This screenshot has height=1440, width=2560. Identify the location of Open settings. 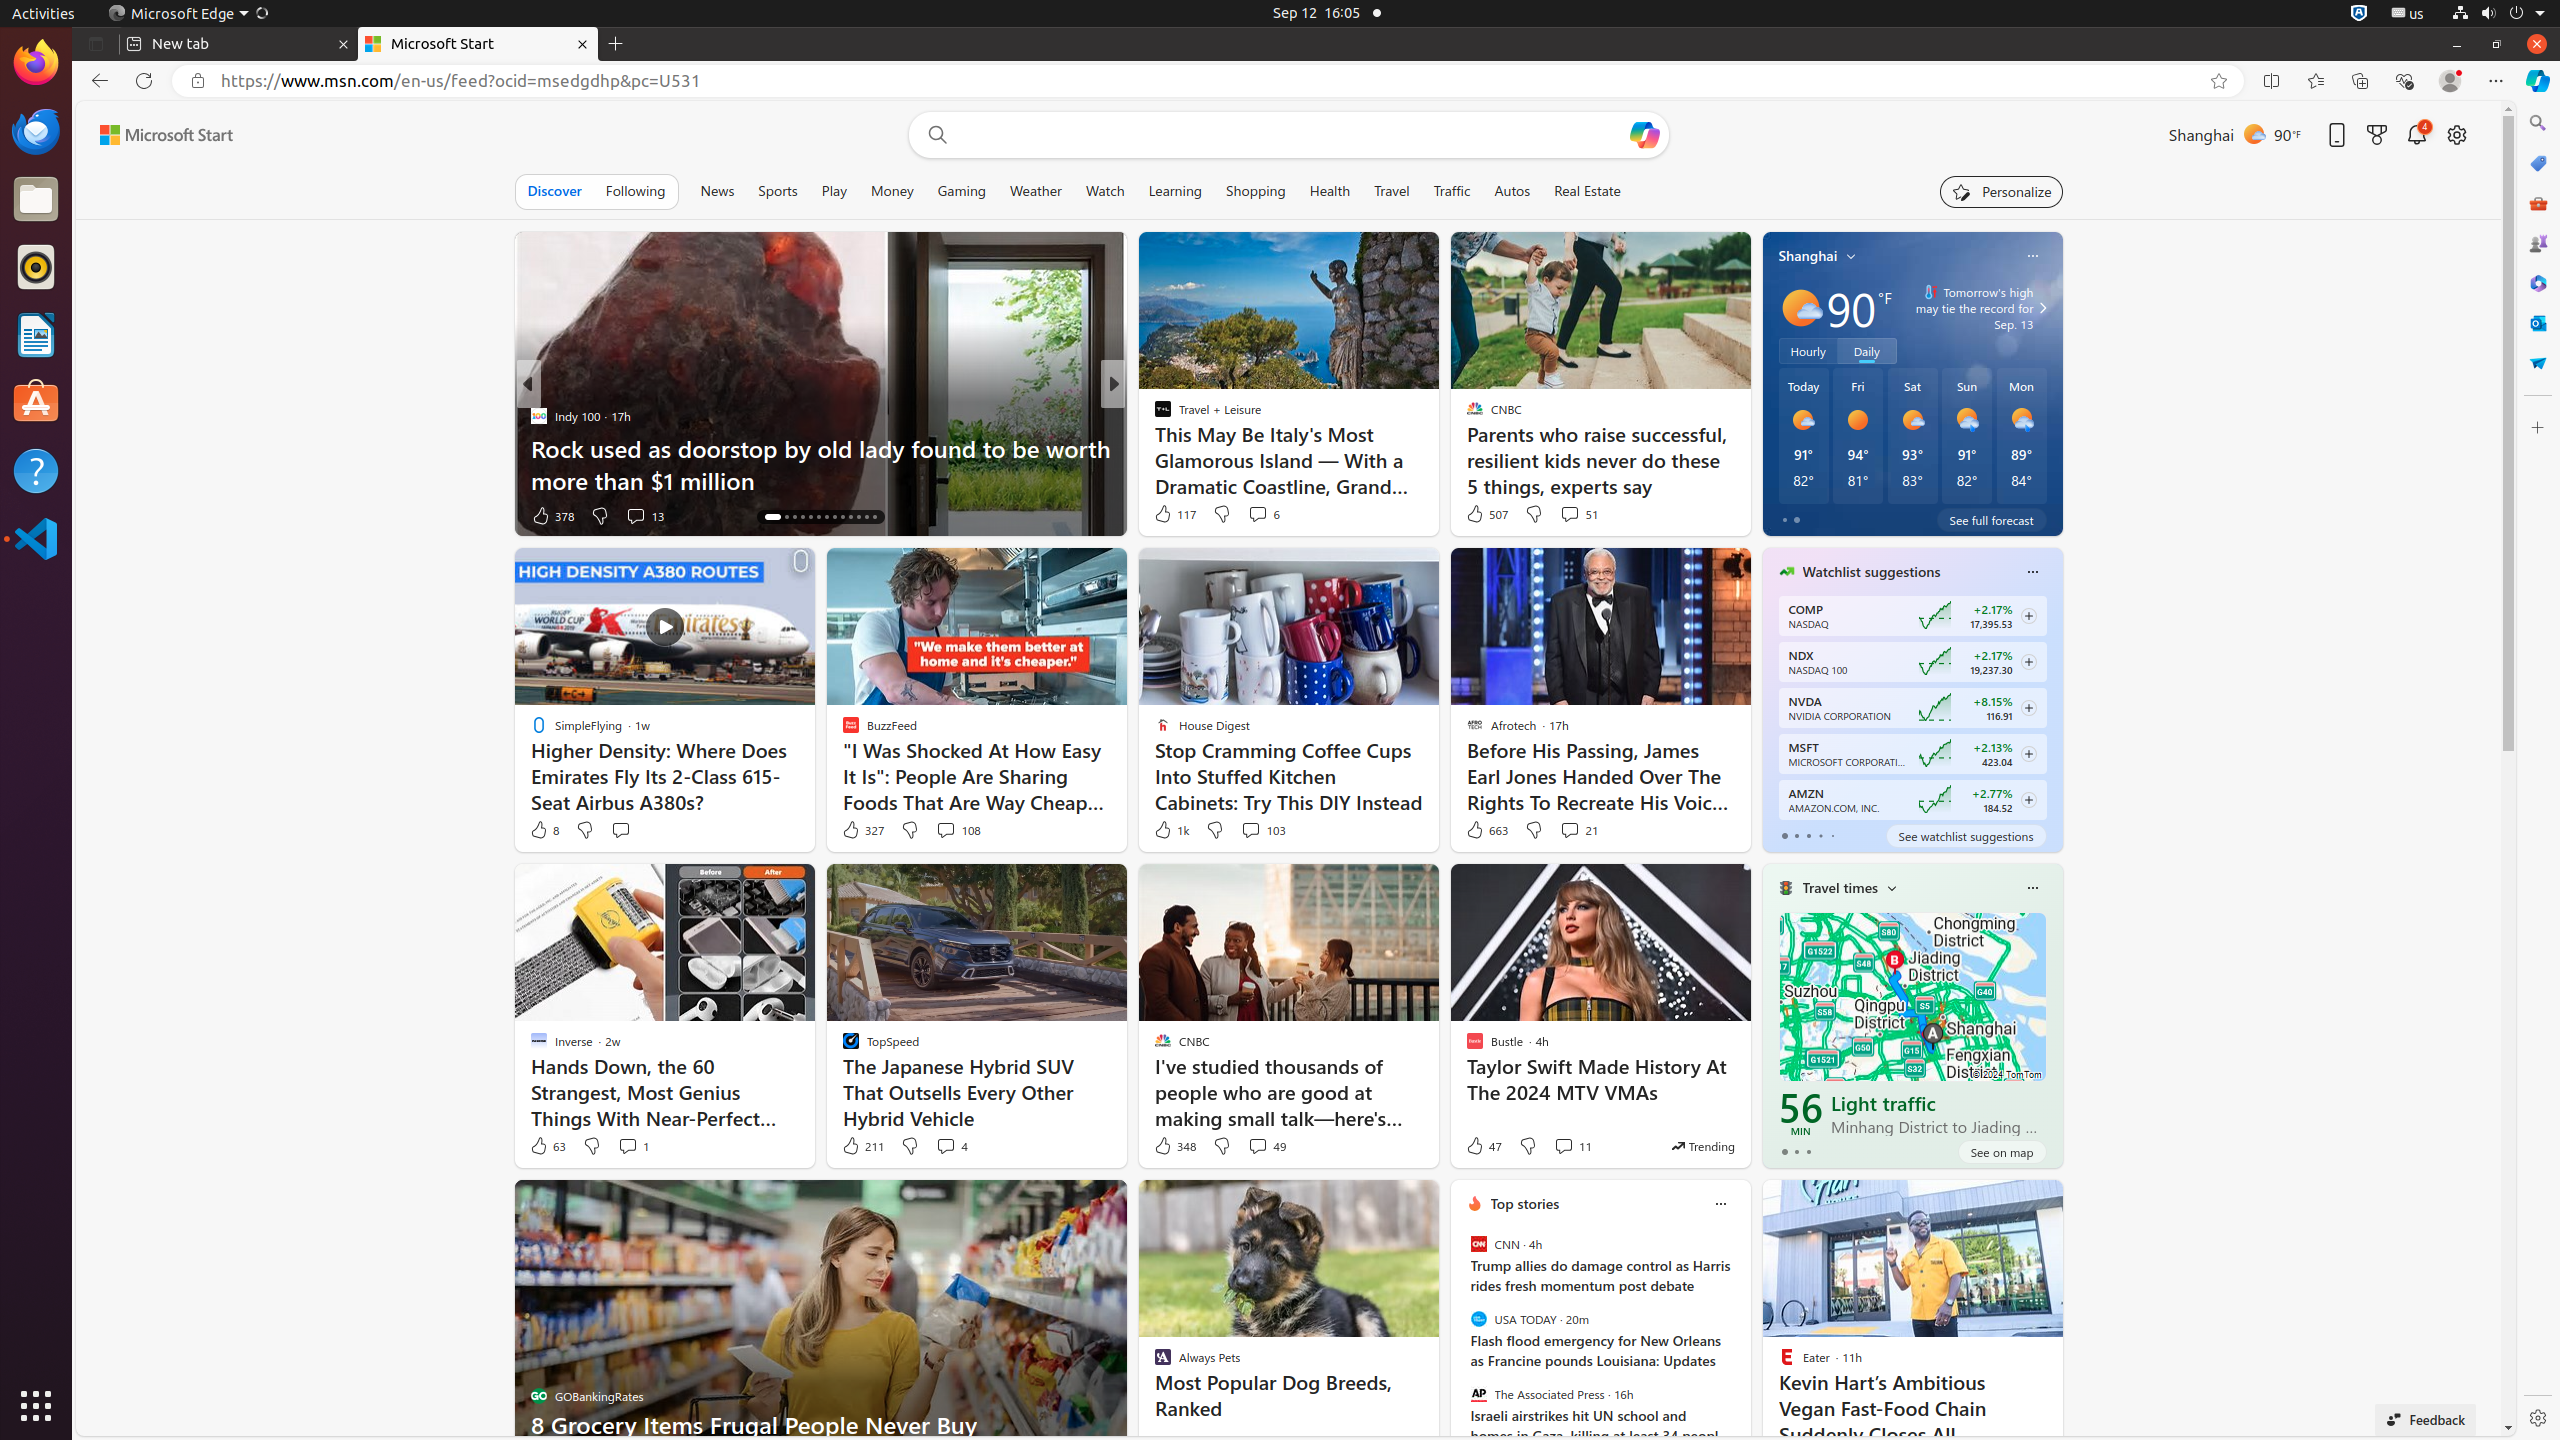
(2457, 134).